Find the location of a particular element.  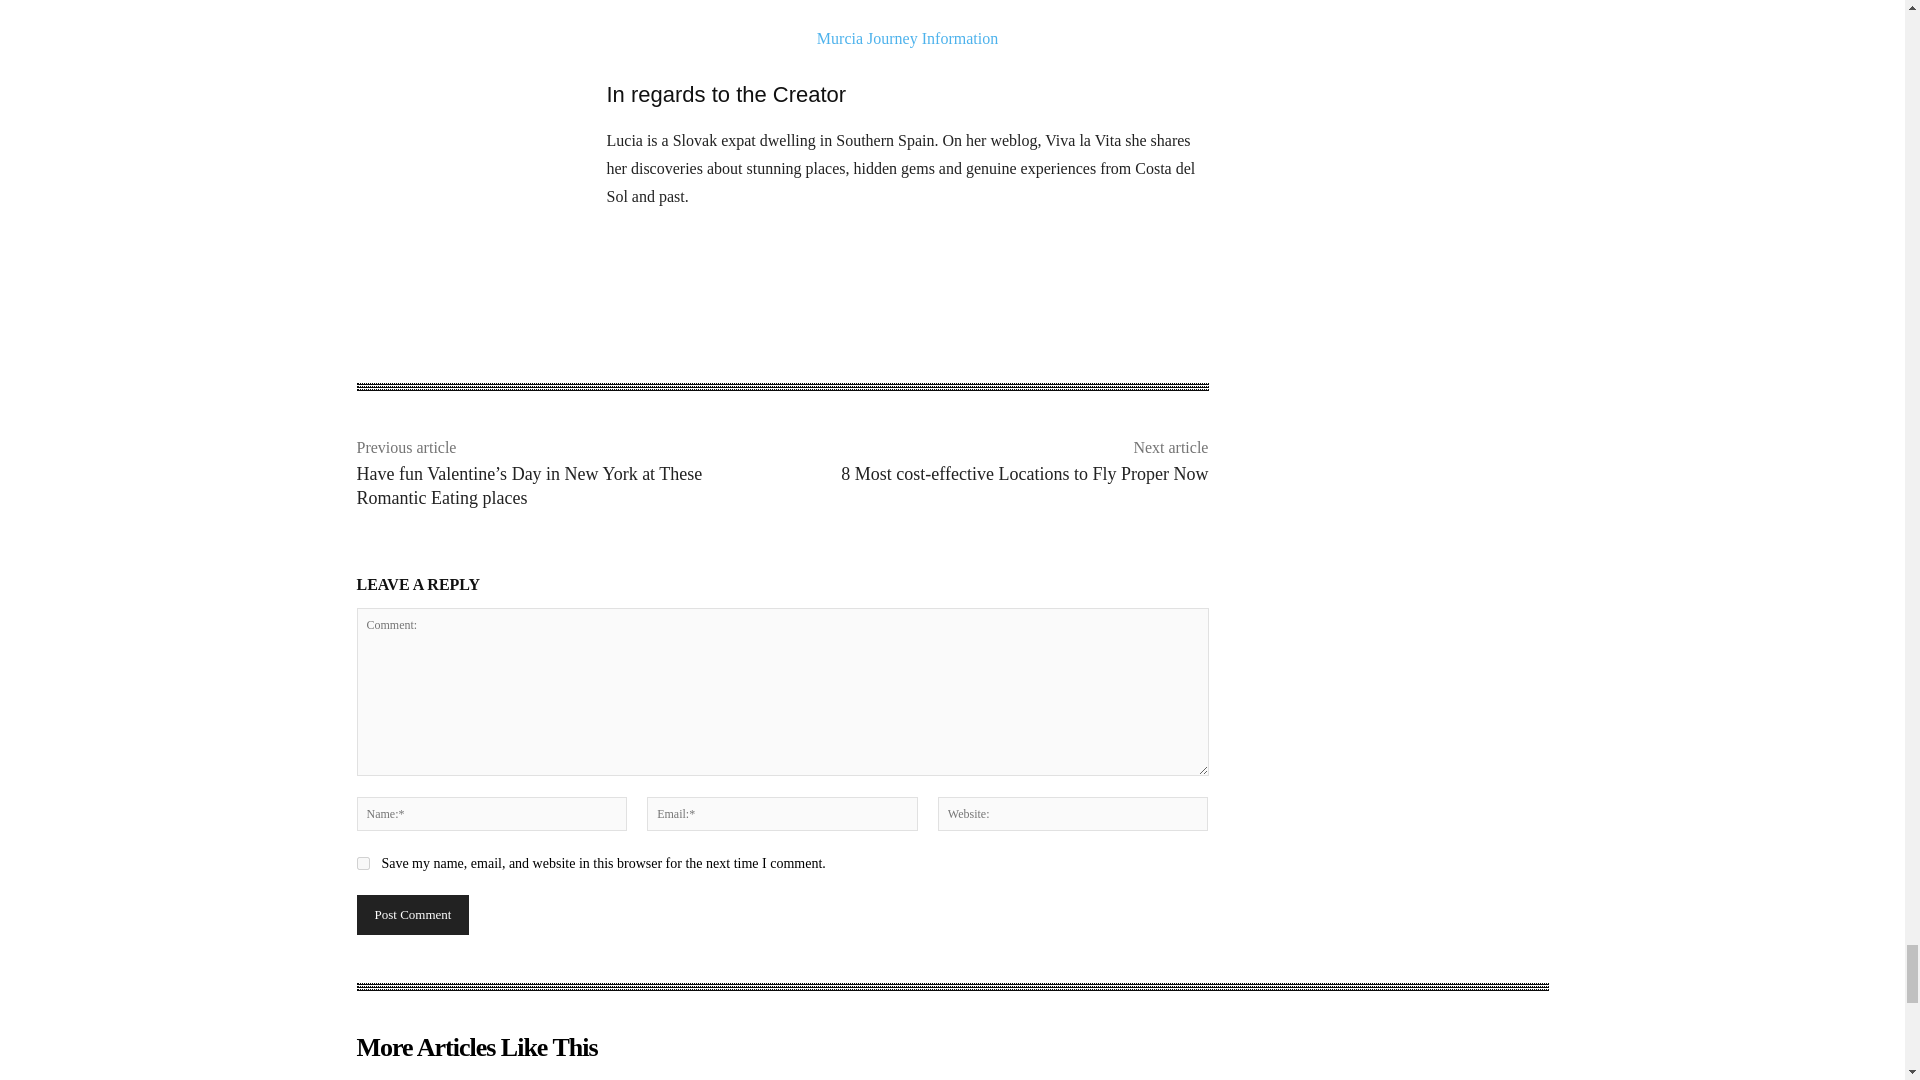

Post Comment is located at coordinates (412, 915).